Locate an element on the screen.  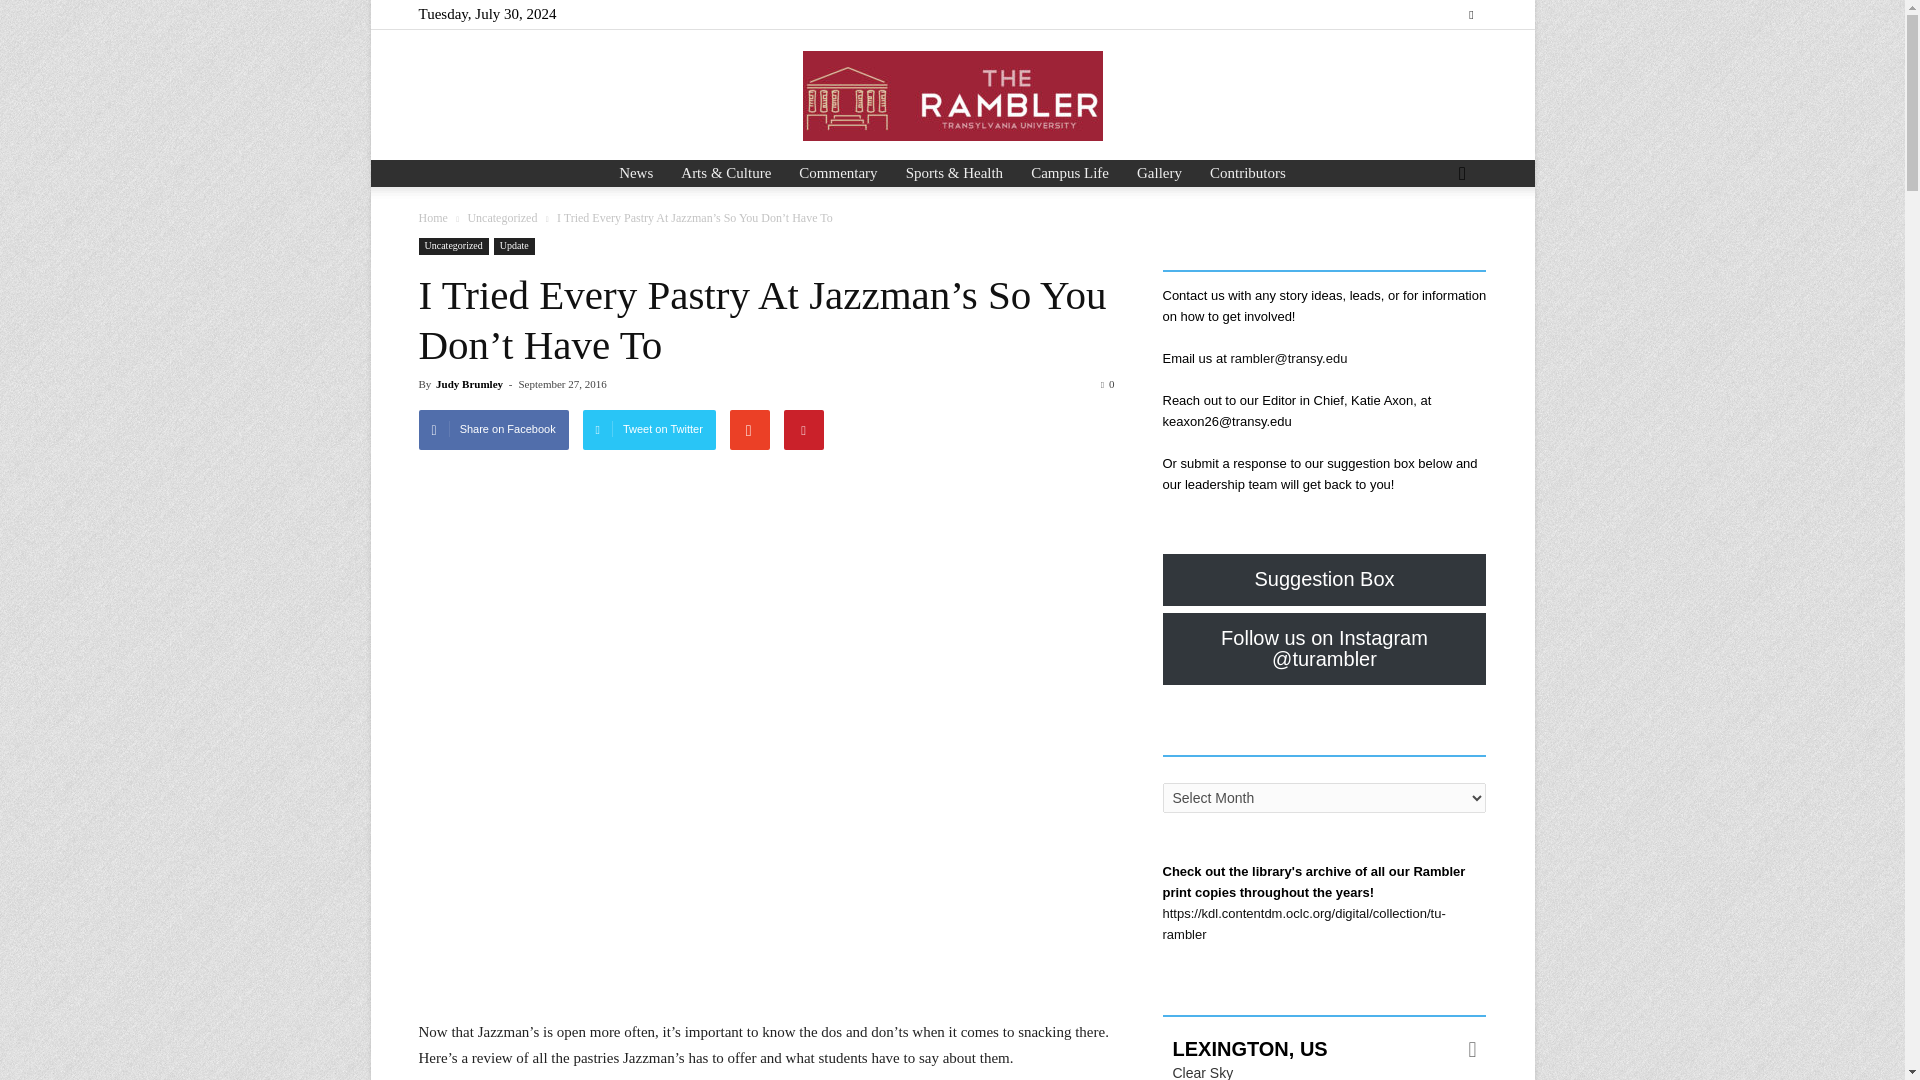
News is located at coordinates (635, 172).